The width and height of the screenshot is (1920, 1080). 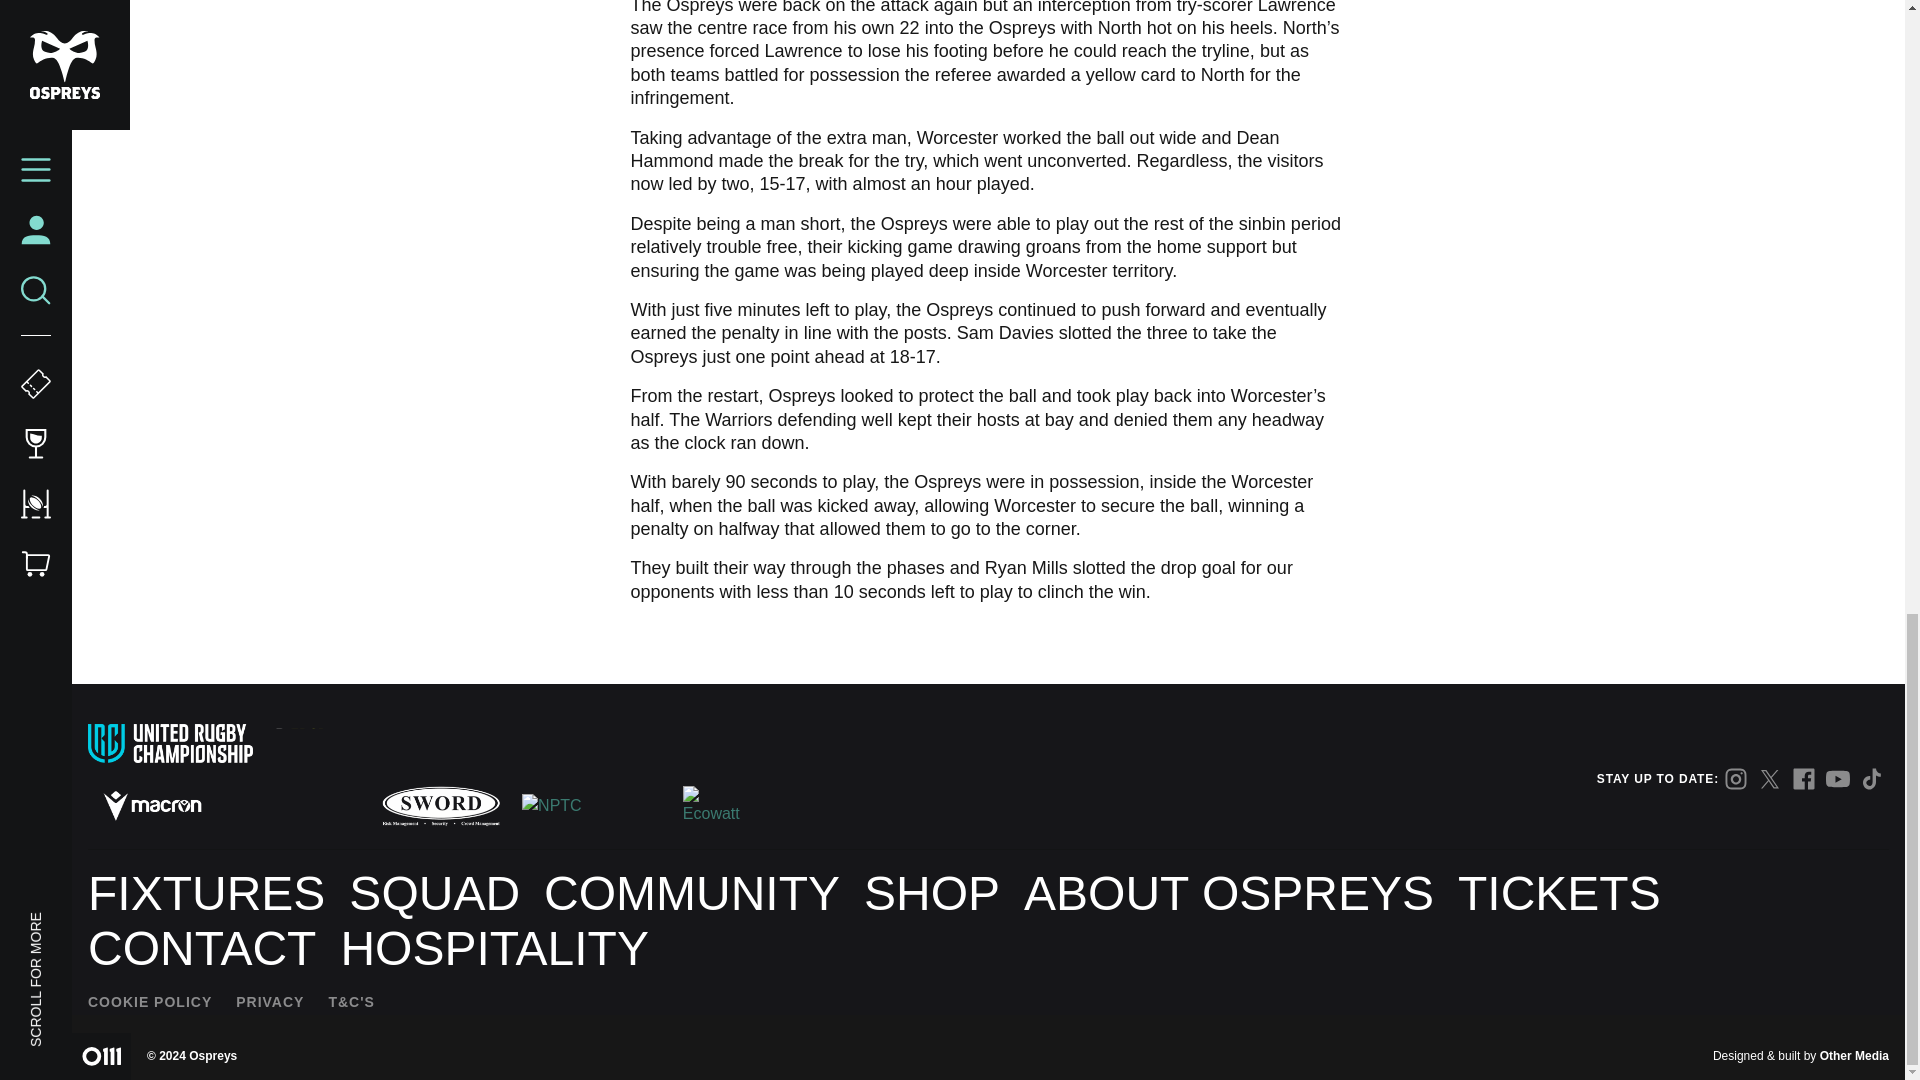 I want to click on European Challenge Cup, so click(x=350, y=743).